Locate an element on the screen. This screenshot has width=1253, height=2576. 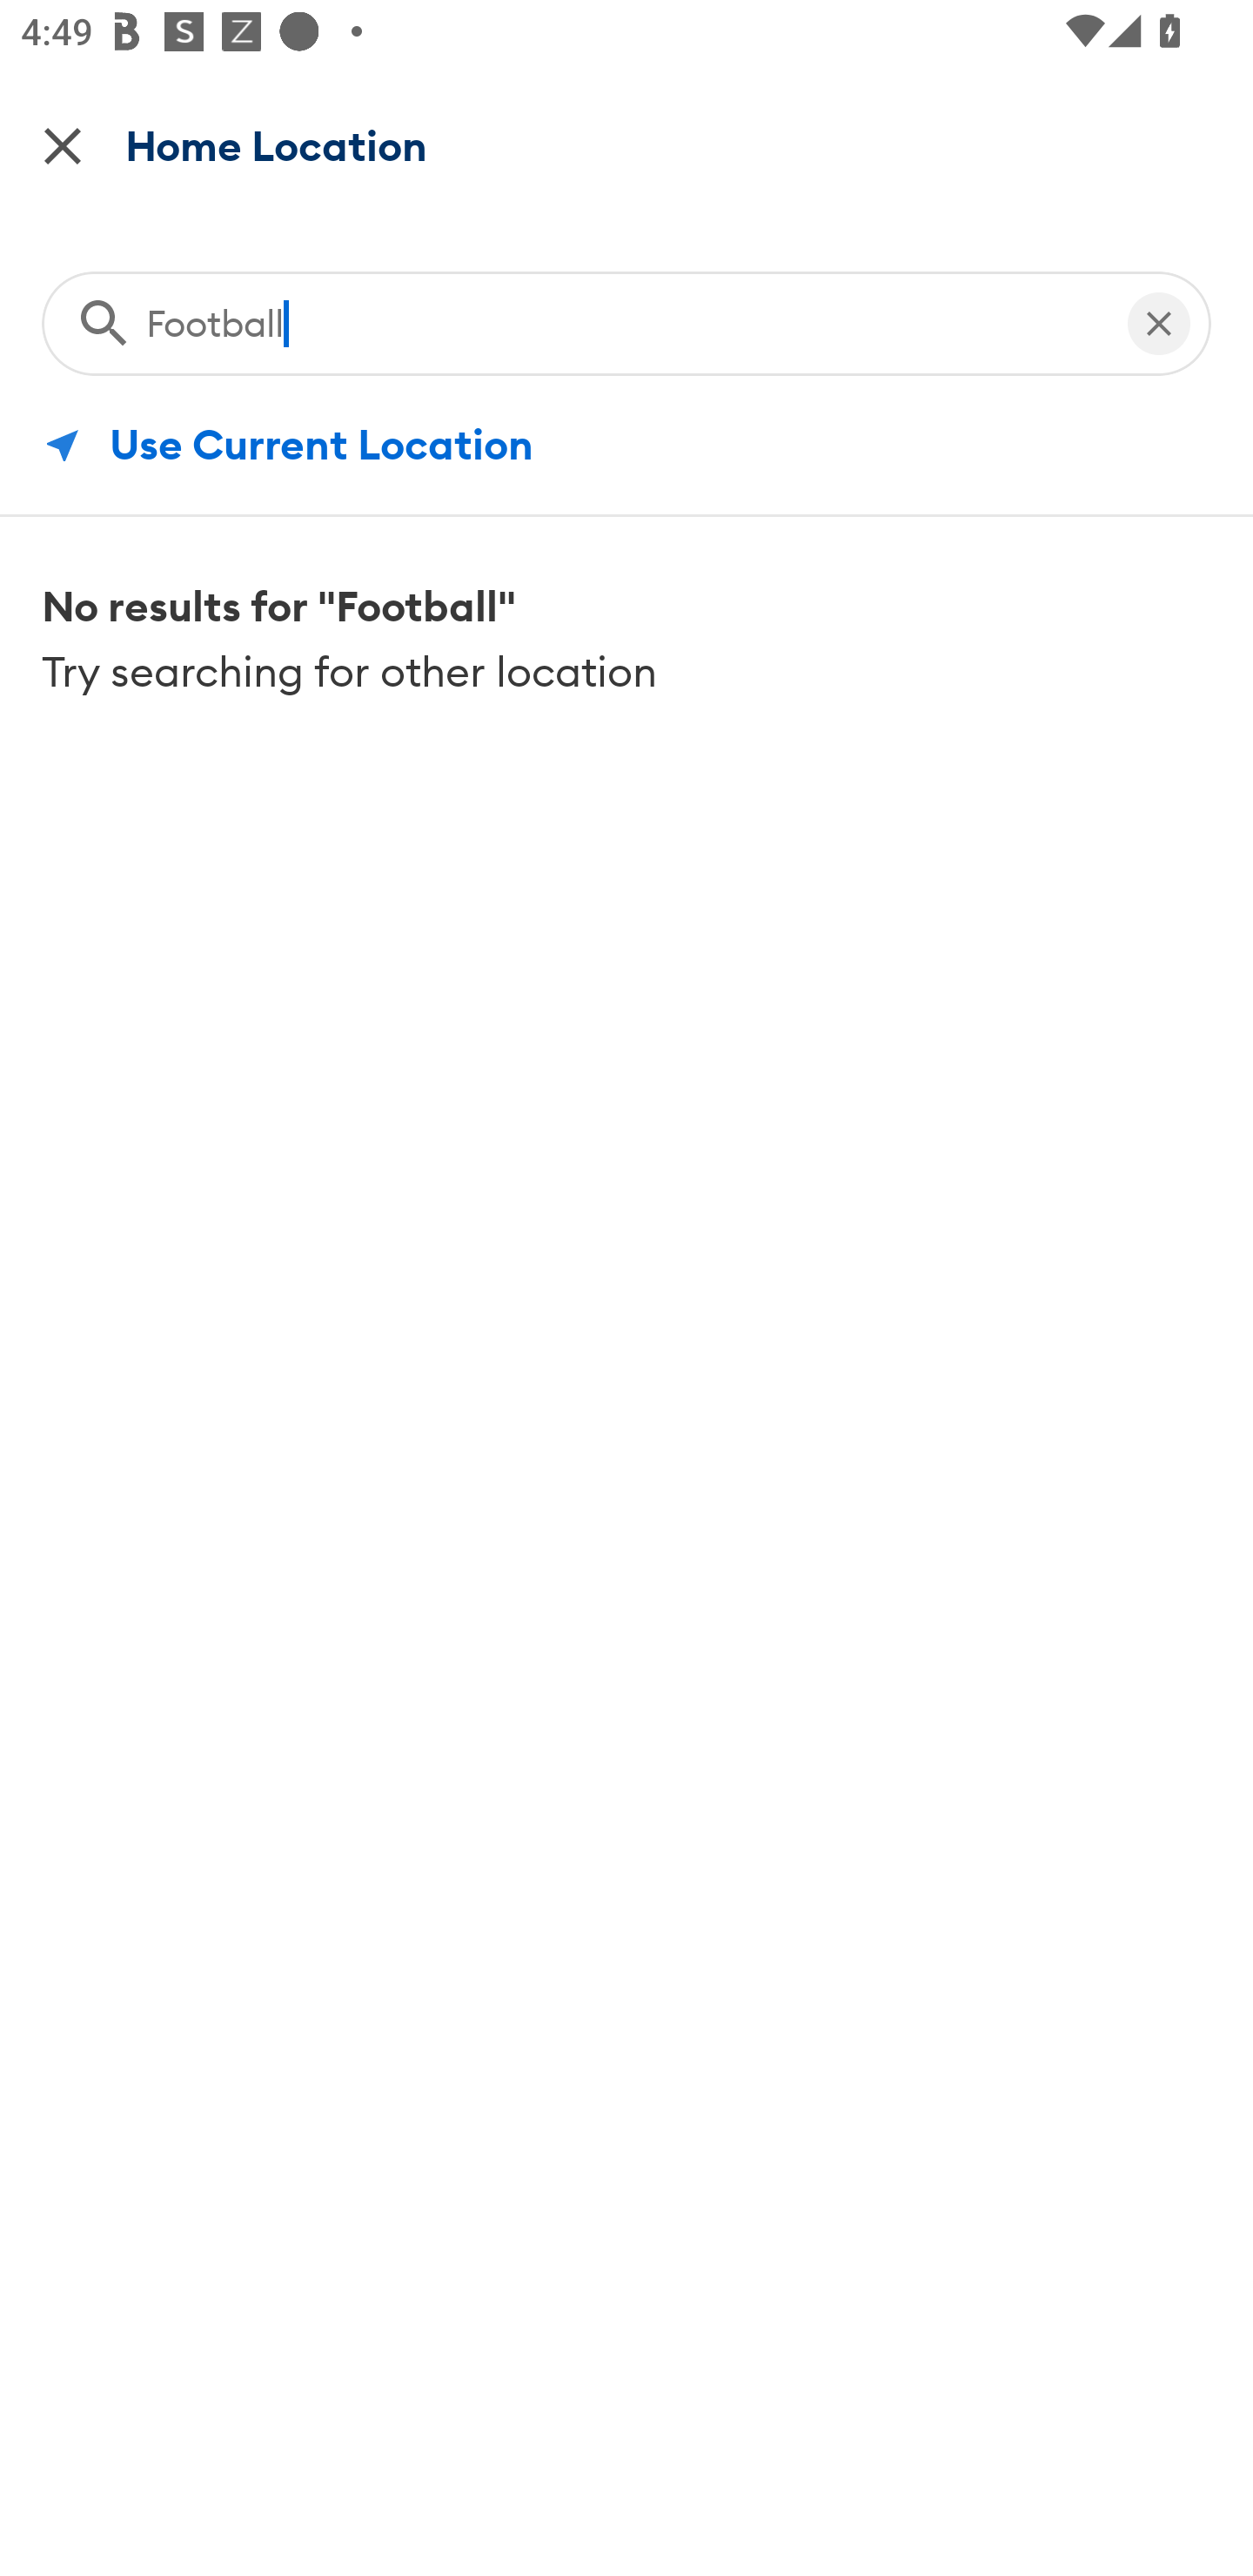
Use Current Location is located at coordinates (626, 446).